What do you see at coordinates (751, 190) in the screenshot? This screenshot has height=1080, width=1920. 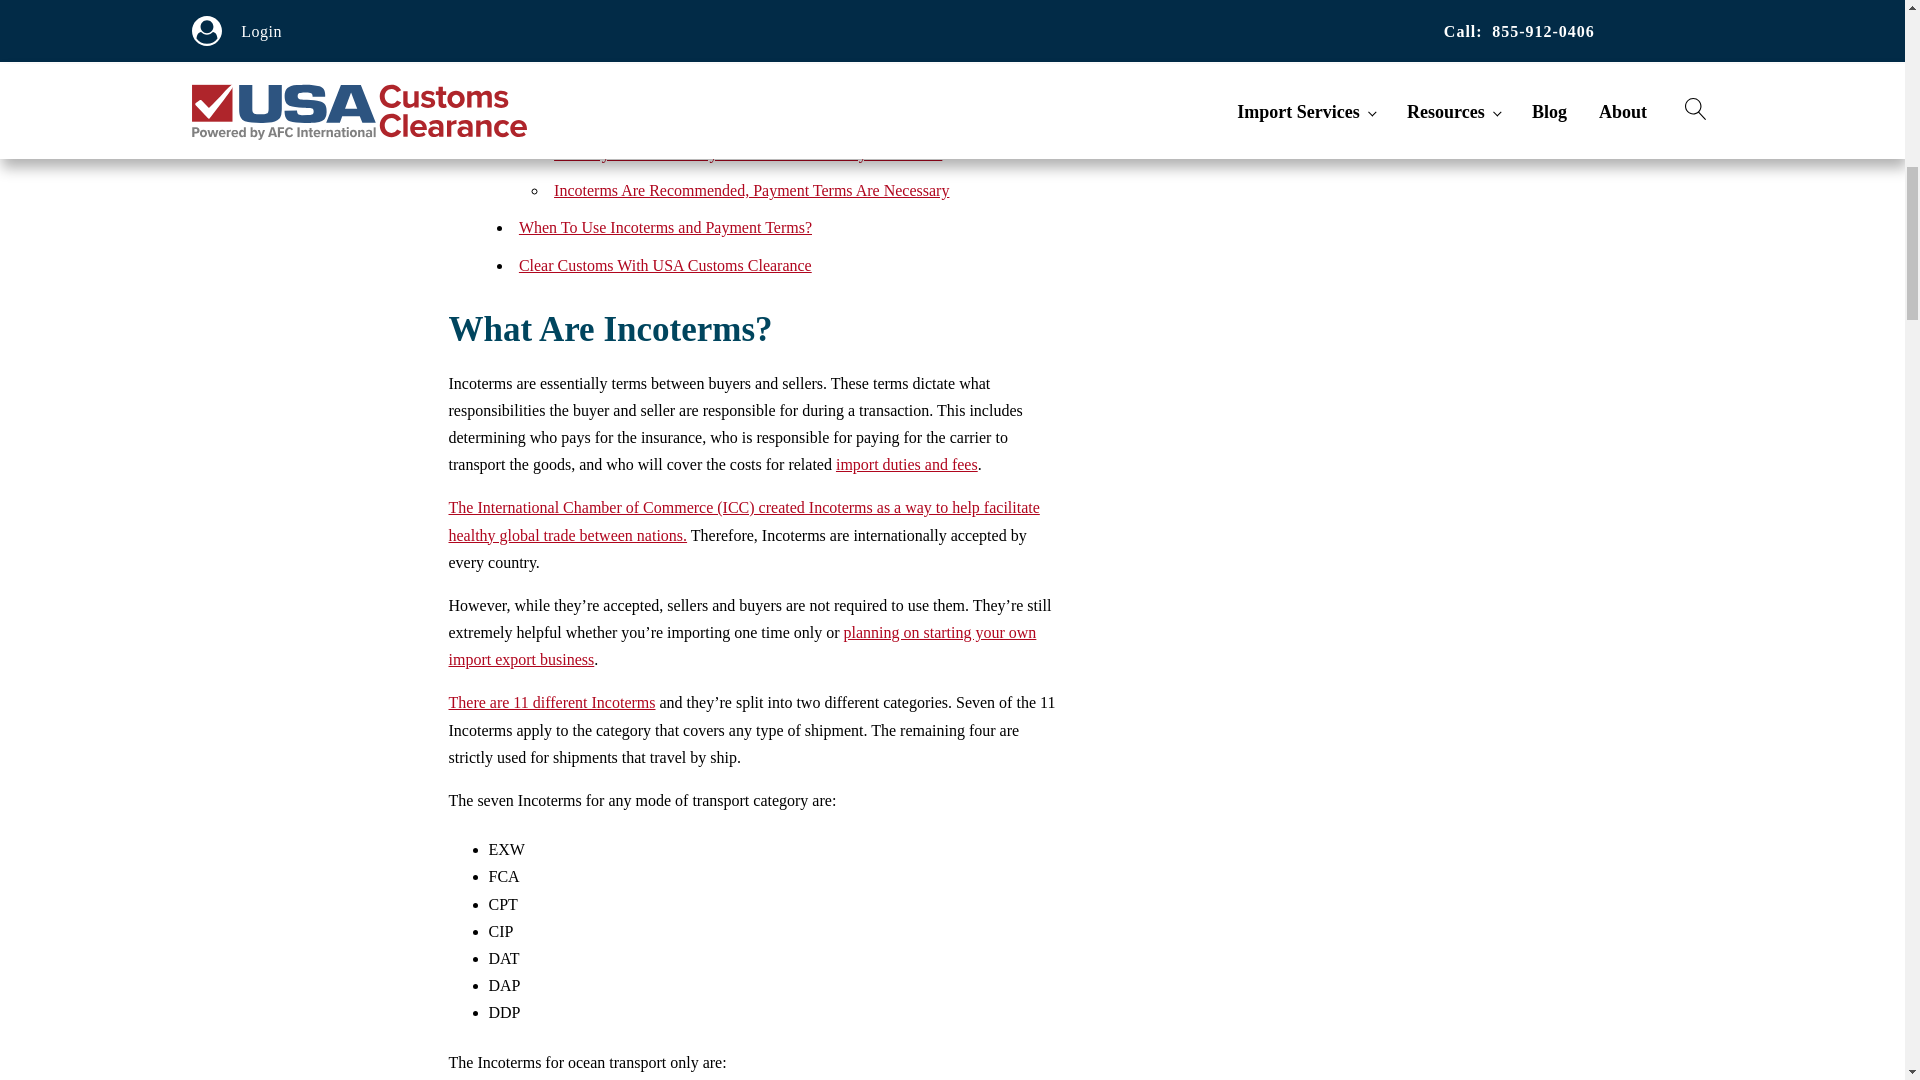 I see `Incoterms Are Recommended, Payment Terms Are Necessary` at bounding box center [751, 190].